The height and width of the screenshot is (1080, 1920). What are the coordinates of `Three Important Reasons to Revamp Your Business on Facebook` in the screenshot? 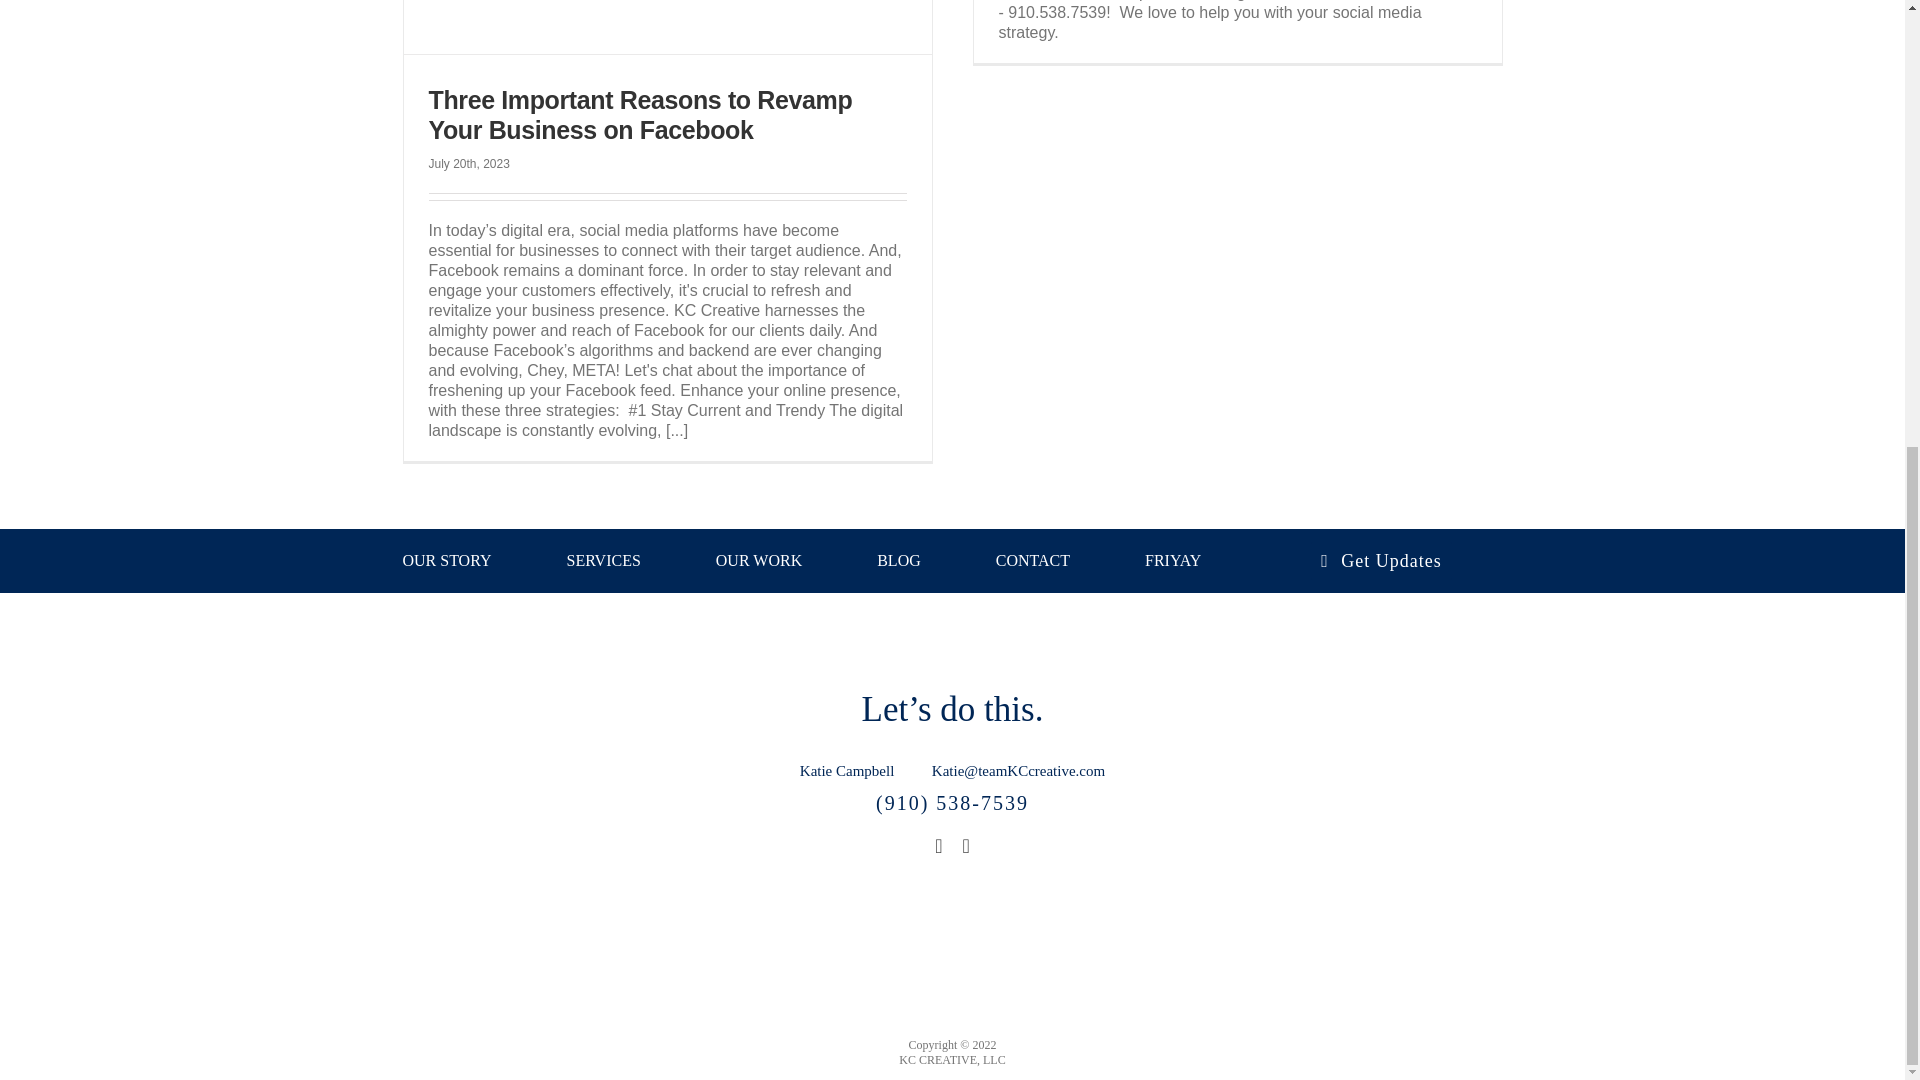 It's located at (640, 114).